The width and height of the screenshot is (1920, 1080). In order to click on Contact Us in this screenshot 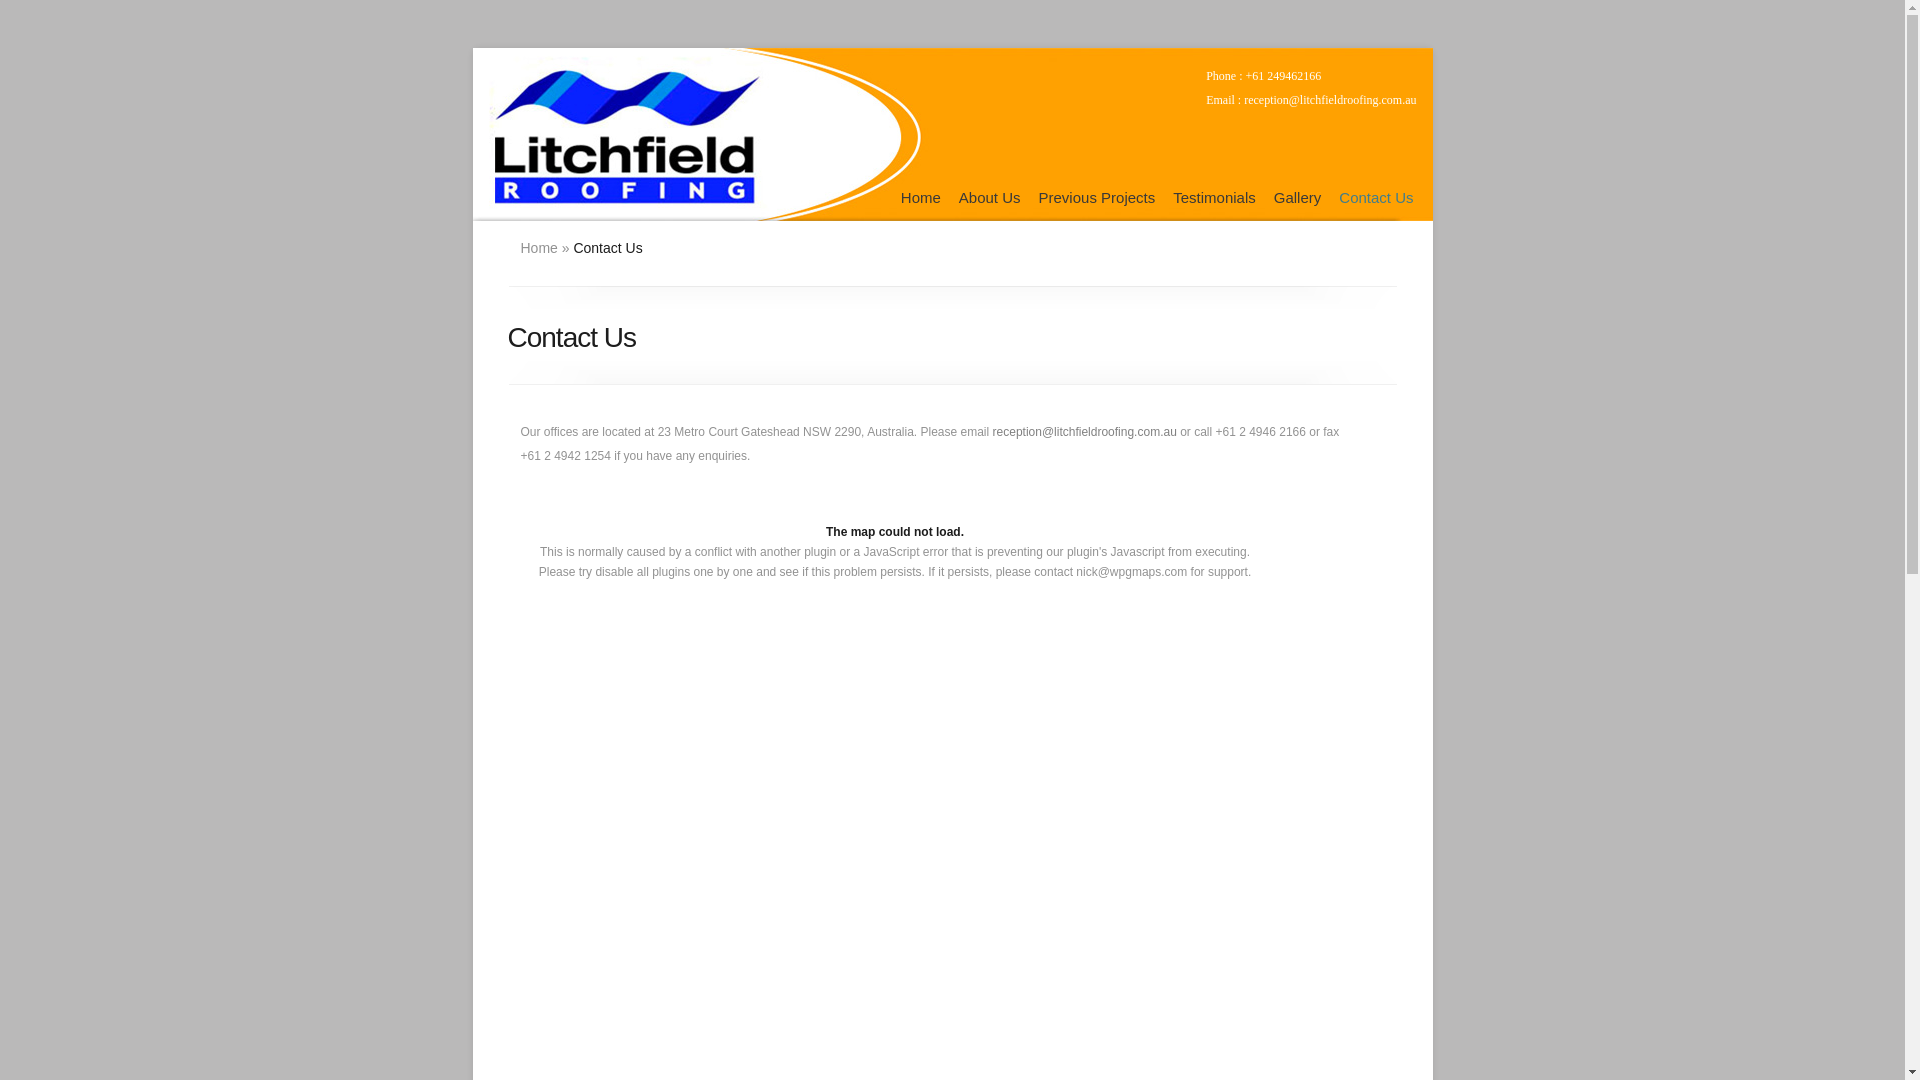, I will do `click(1376, 198)`.